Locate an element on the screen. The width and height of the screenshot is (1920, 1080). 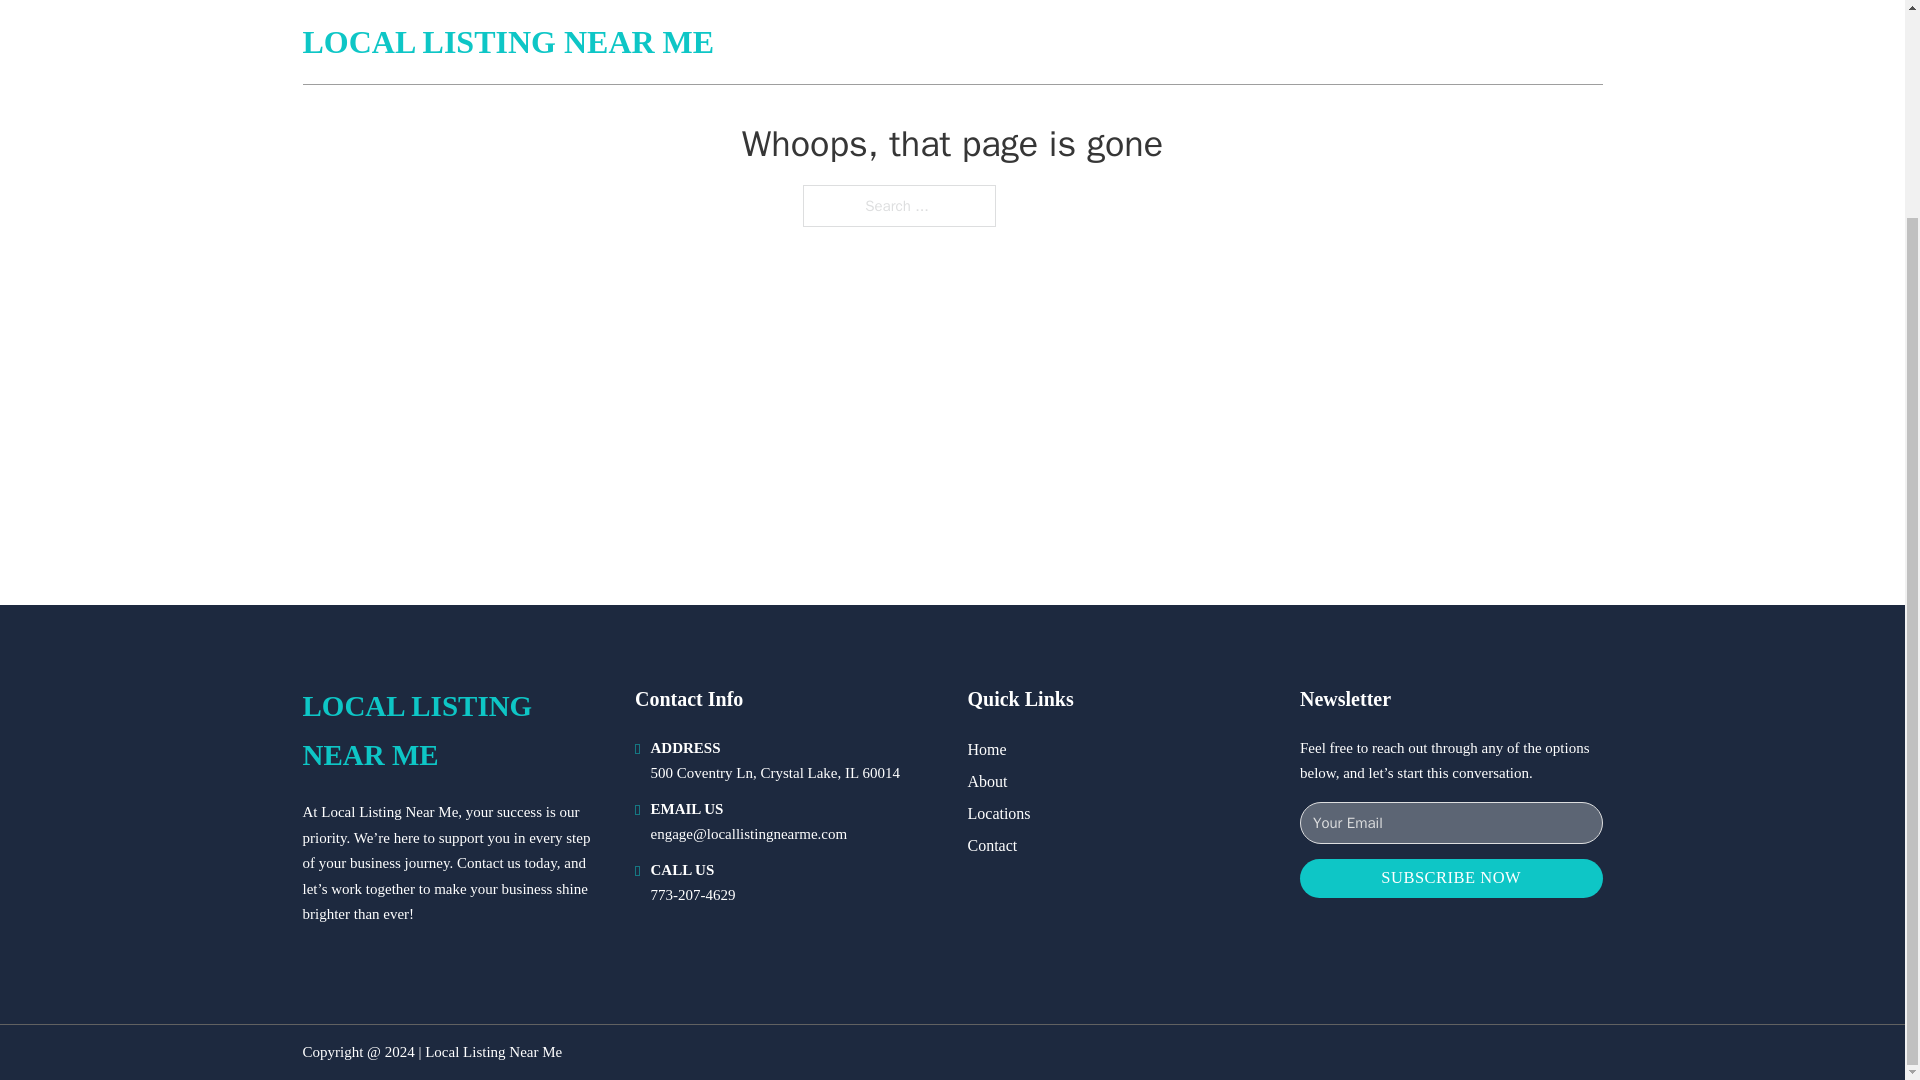
SUBSCRIBE NOW is located at coordinates (1451, 878).